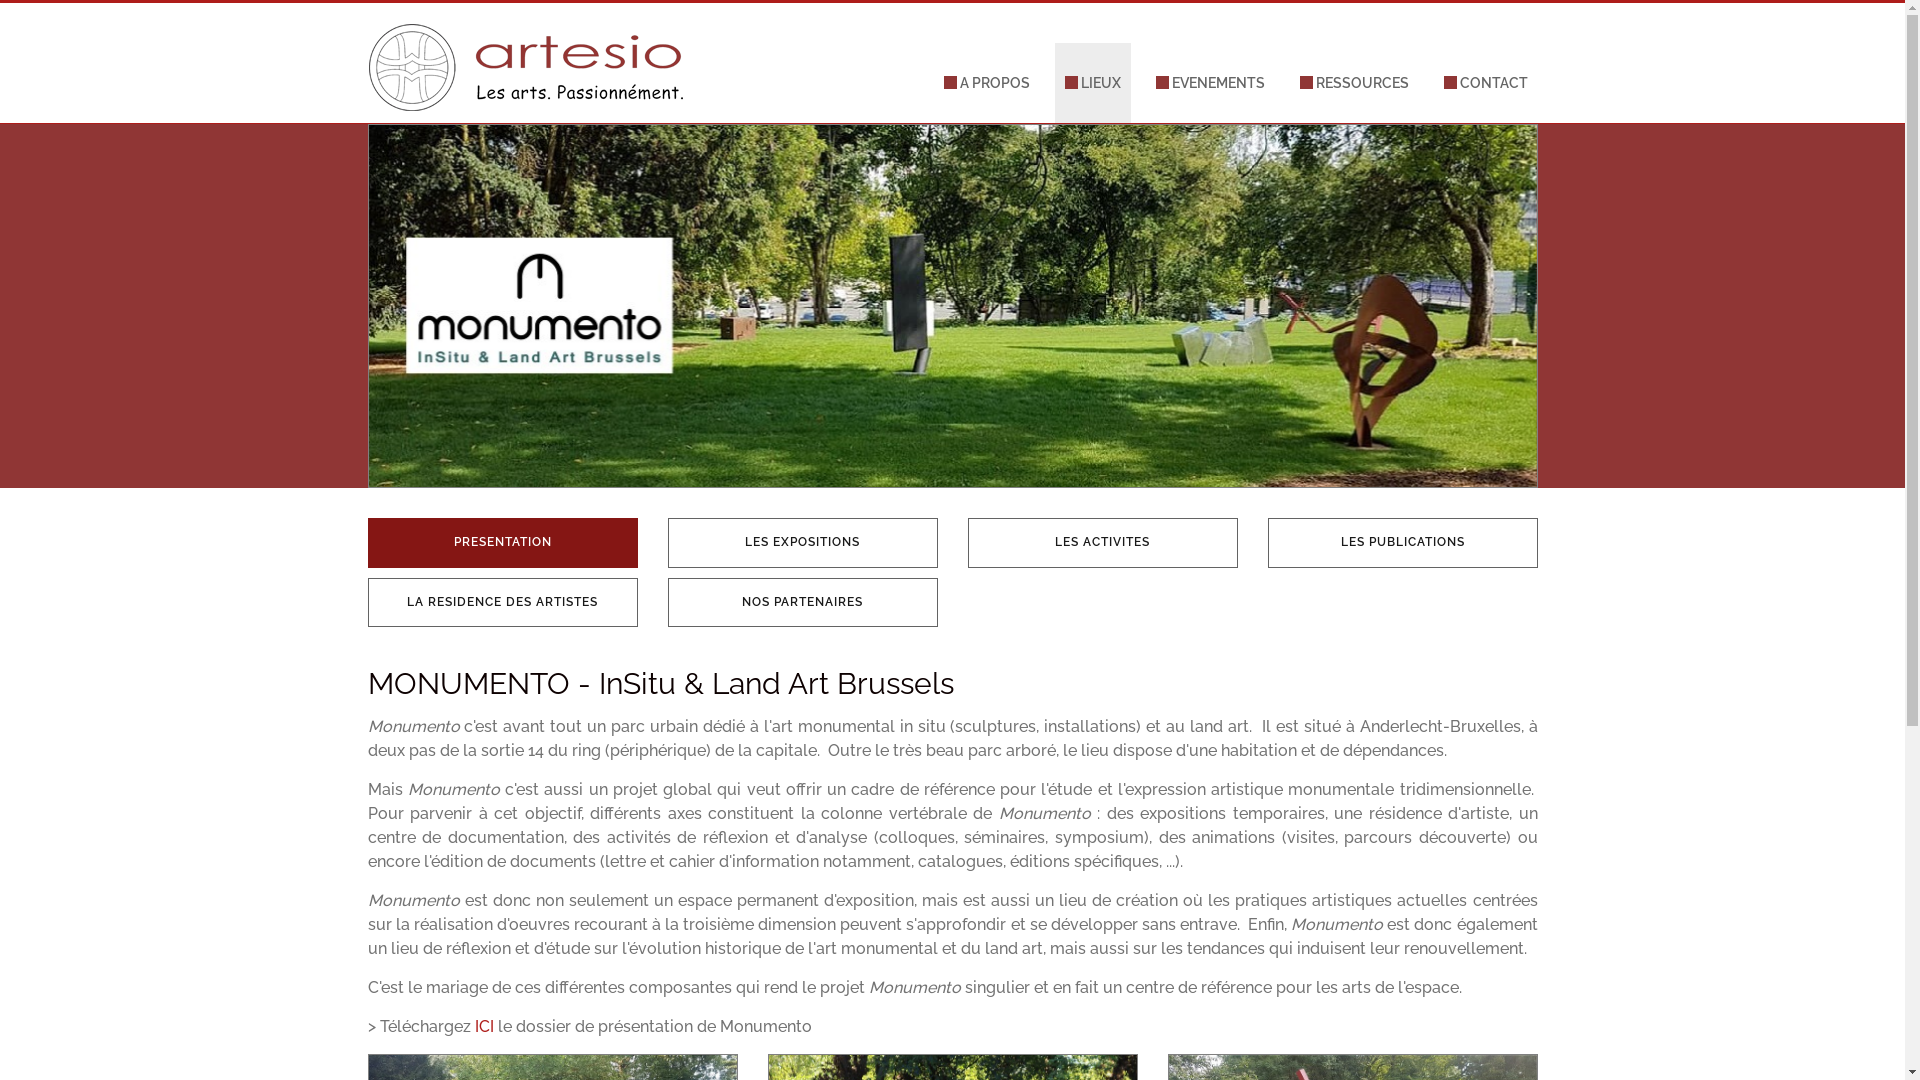 The image size is (1920, 1080). Describe the element at coordinates (1092, 83) in the screenshot. I see ` LIEUX` at that location.